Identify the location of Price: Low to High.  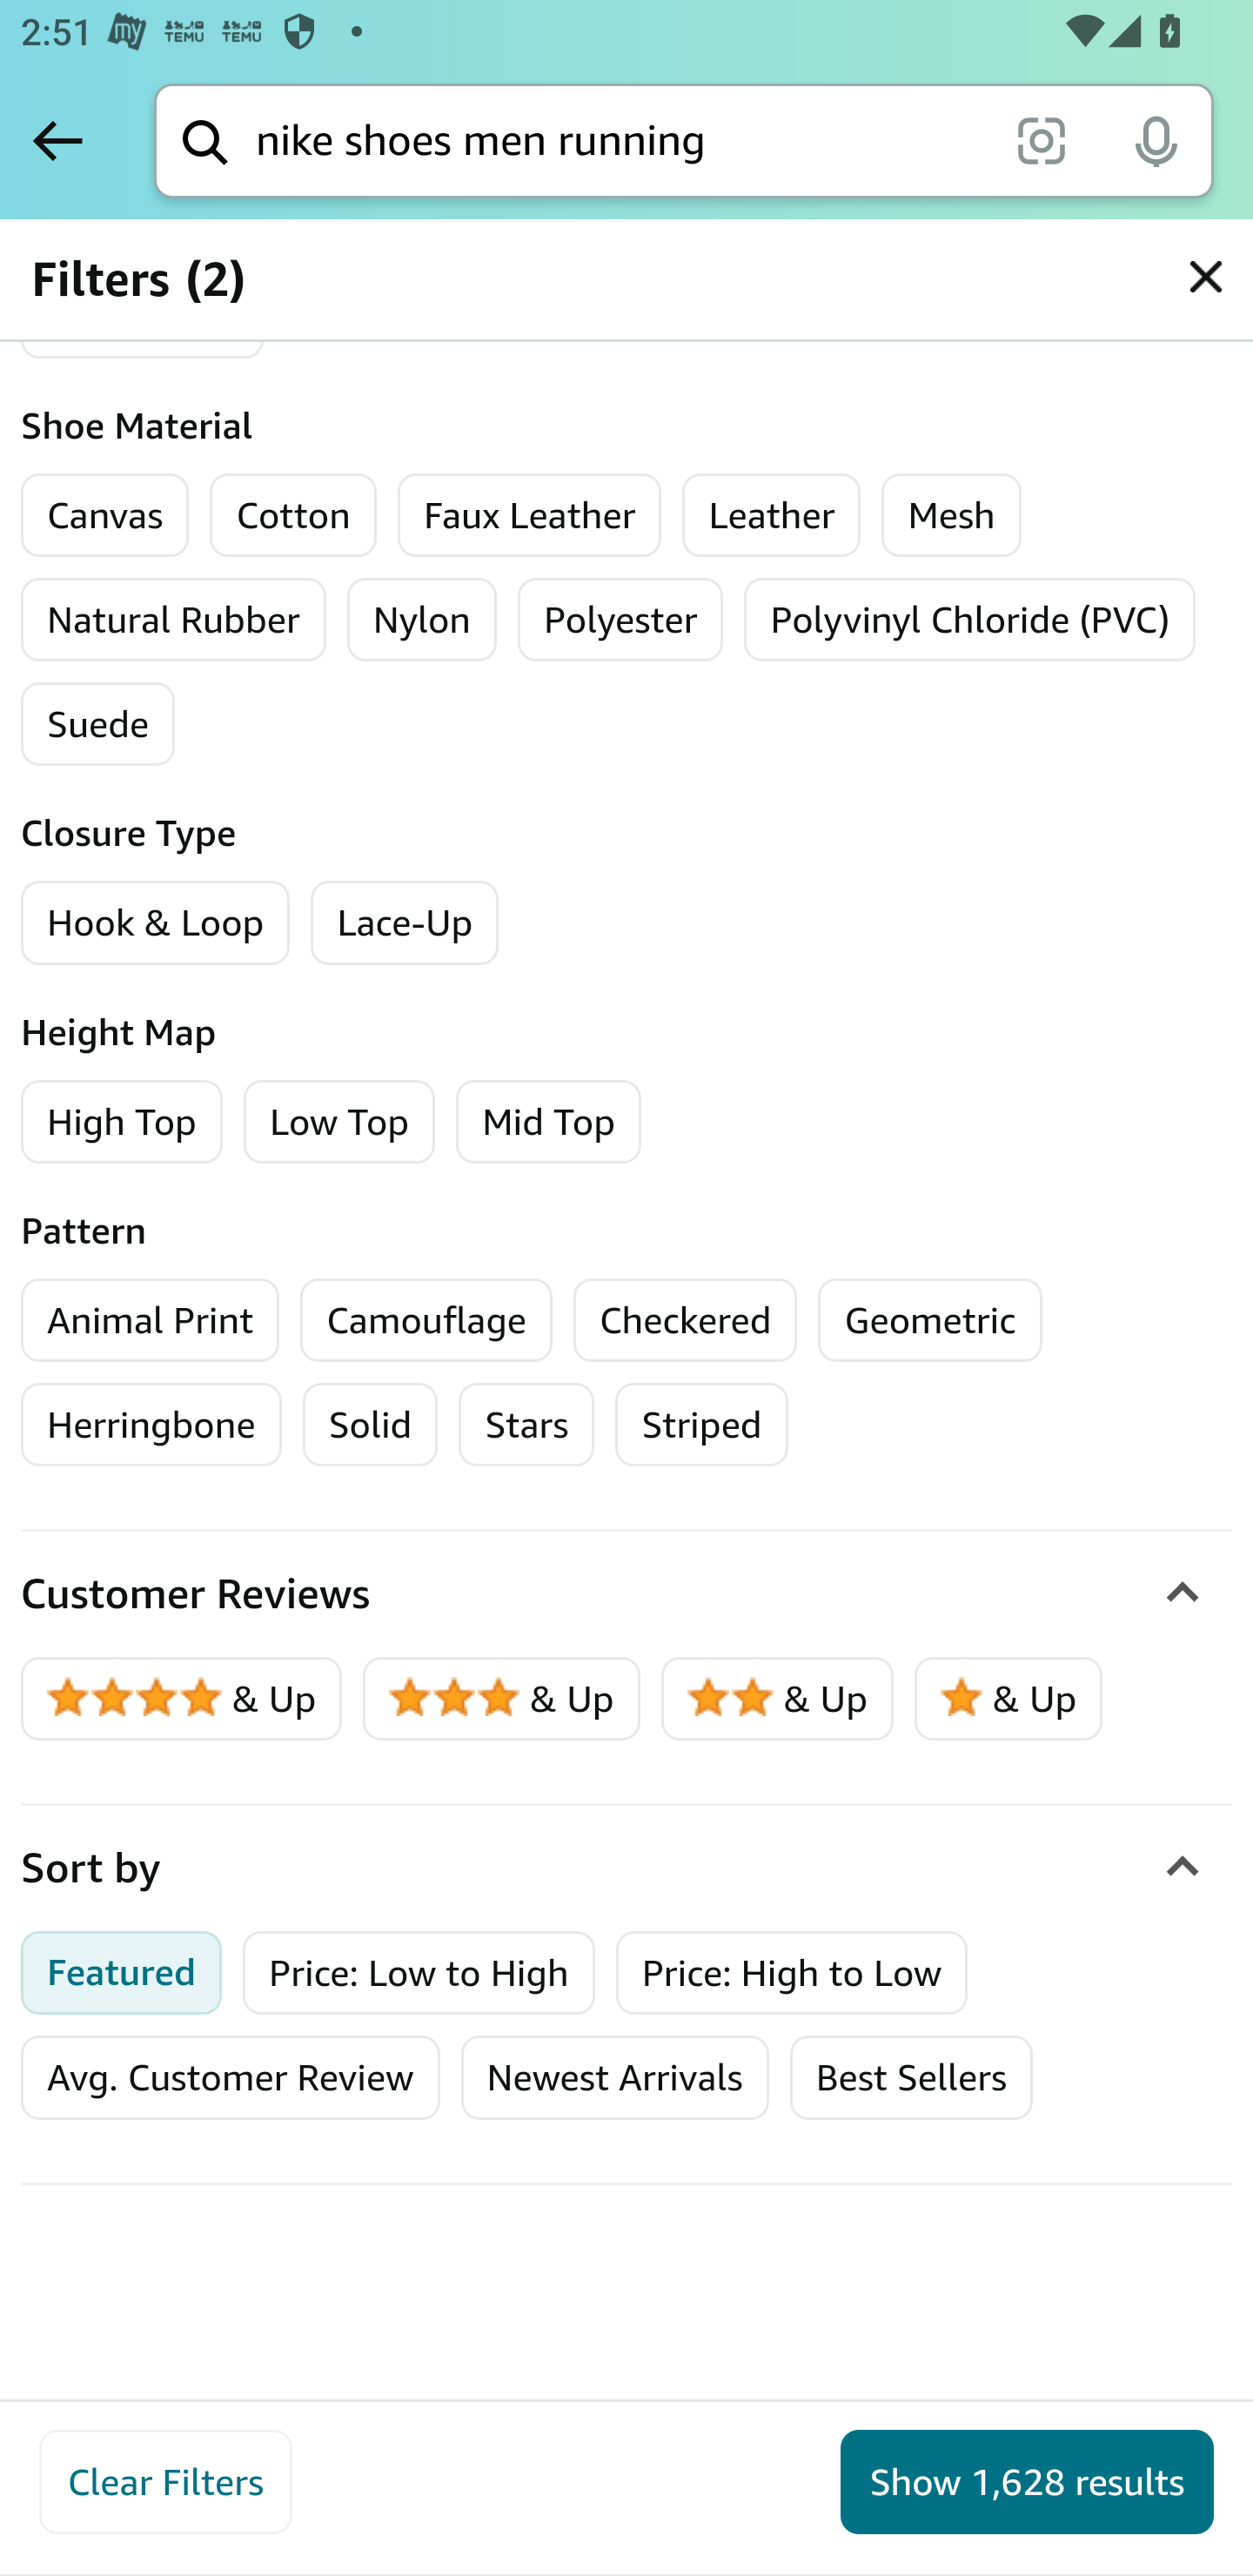
(419, 1972).